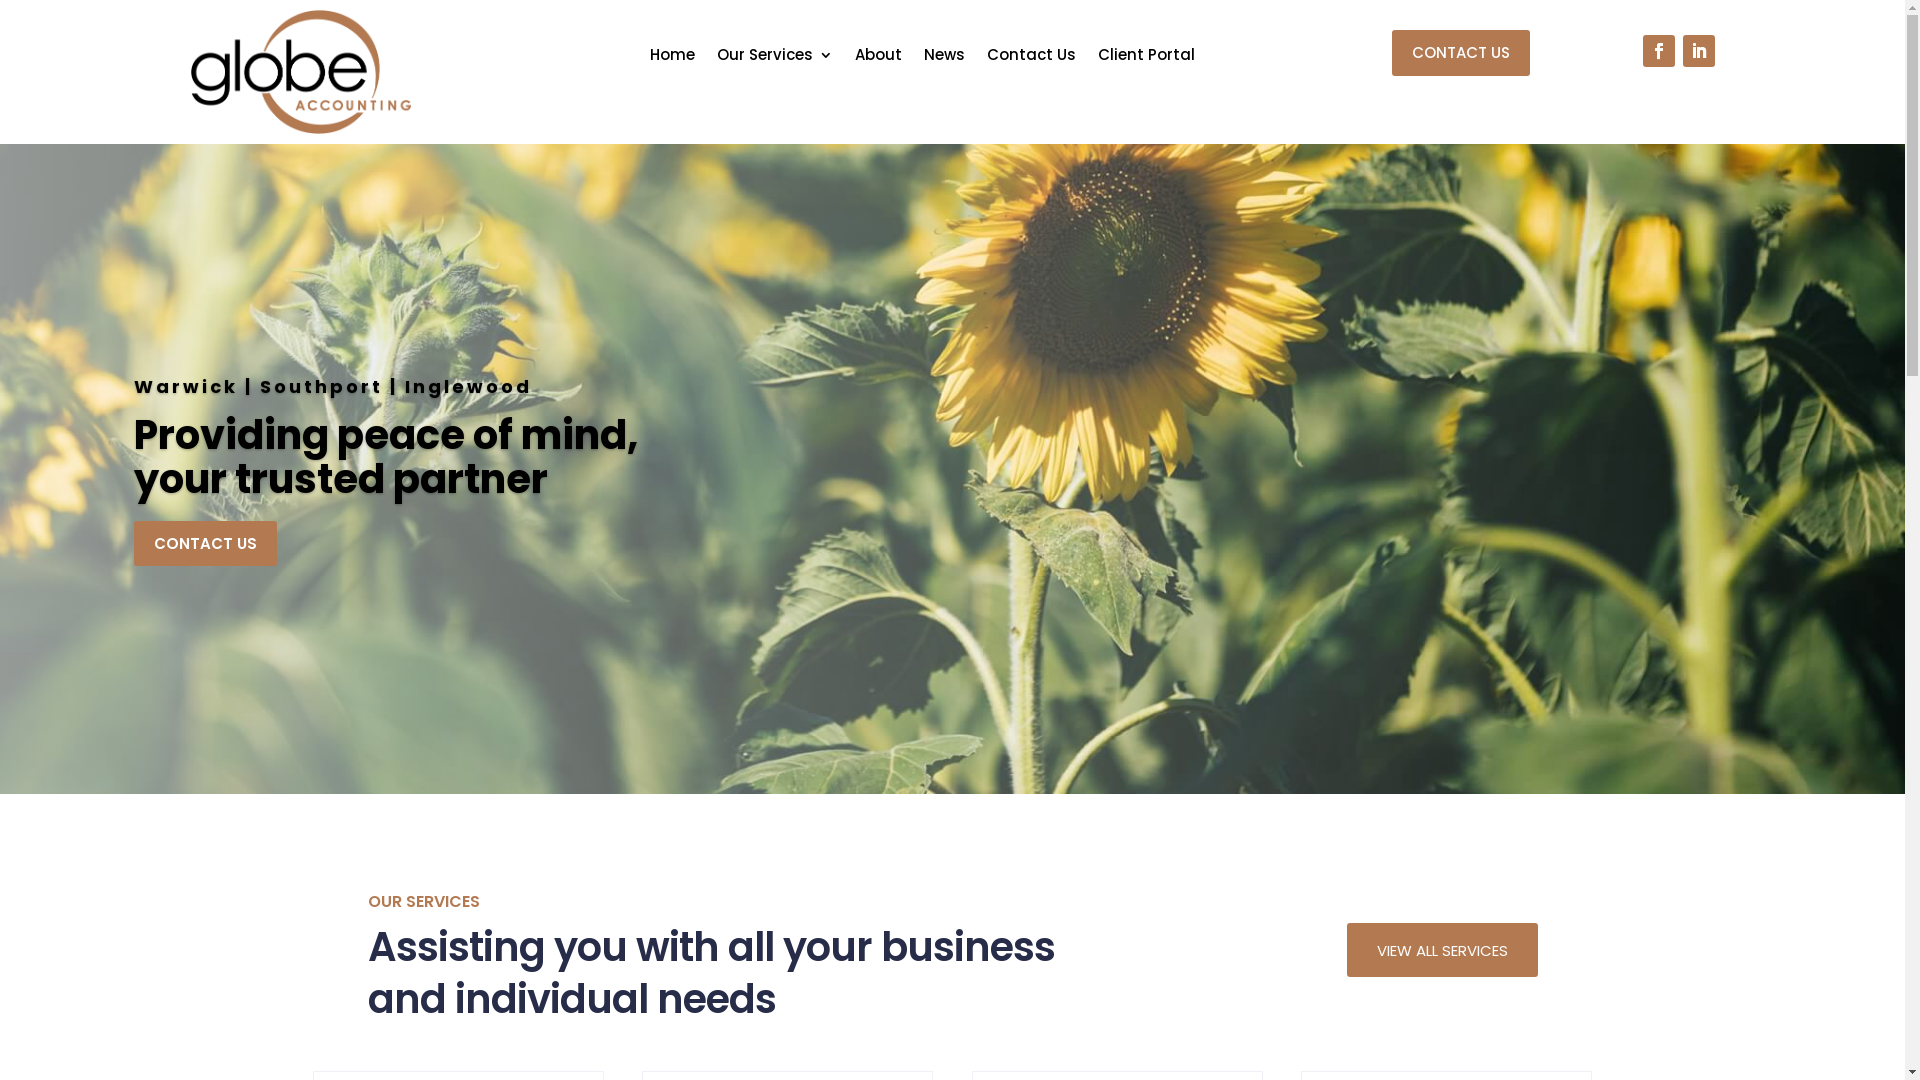 This screenshot has width=1920, height=1080. Describe the element at coordinates (1146, 59) in the screenshot. I see `Client Portal` at that location.